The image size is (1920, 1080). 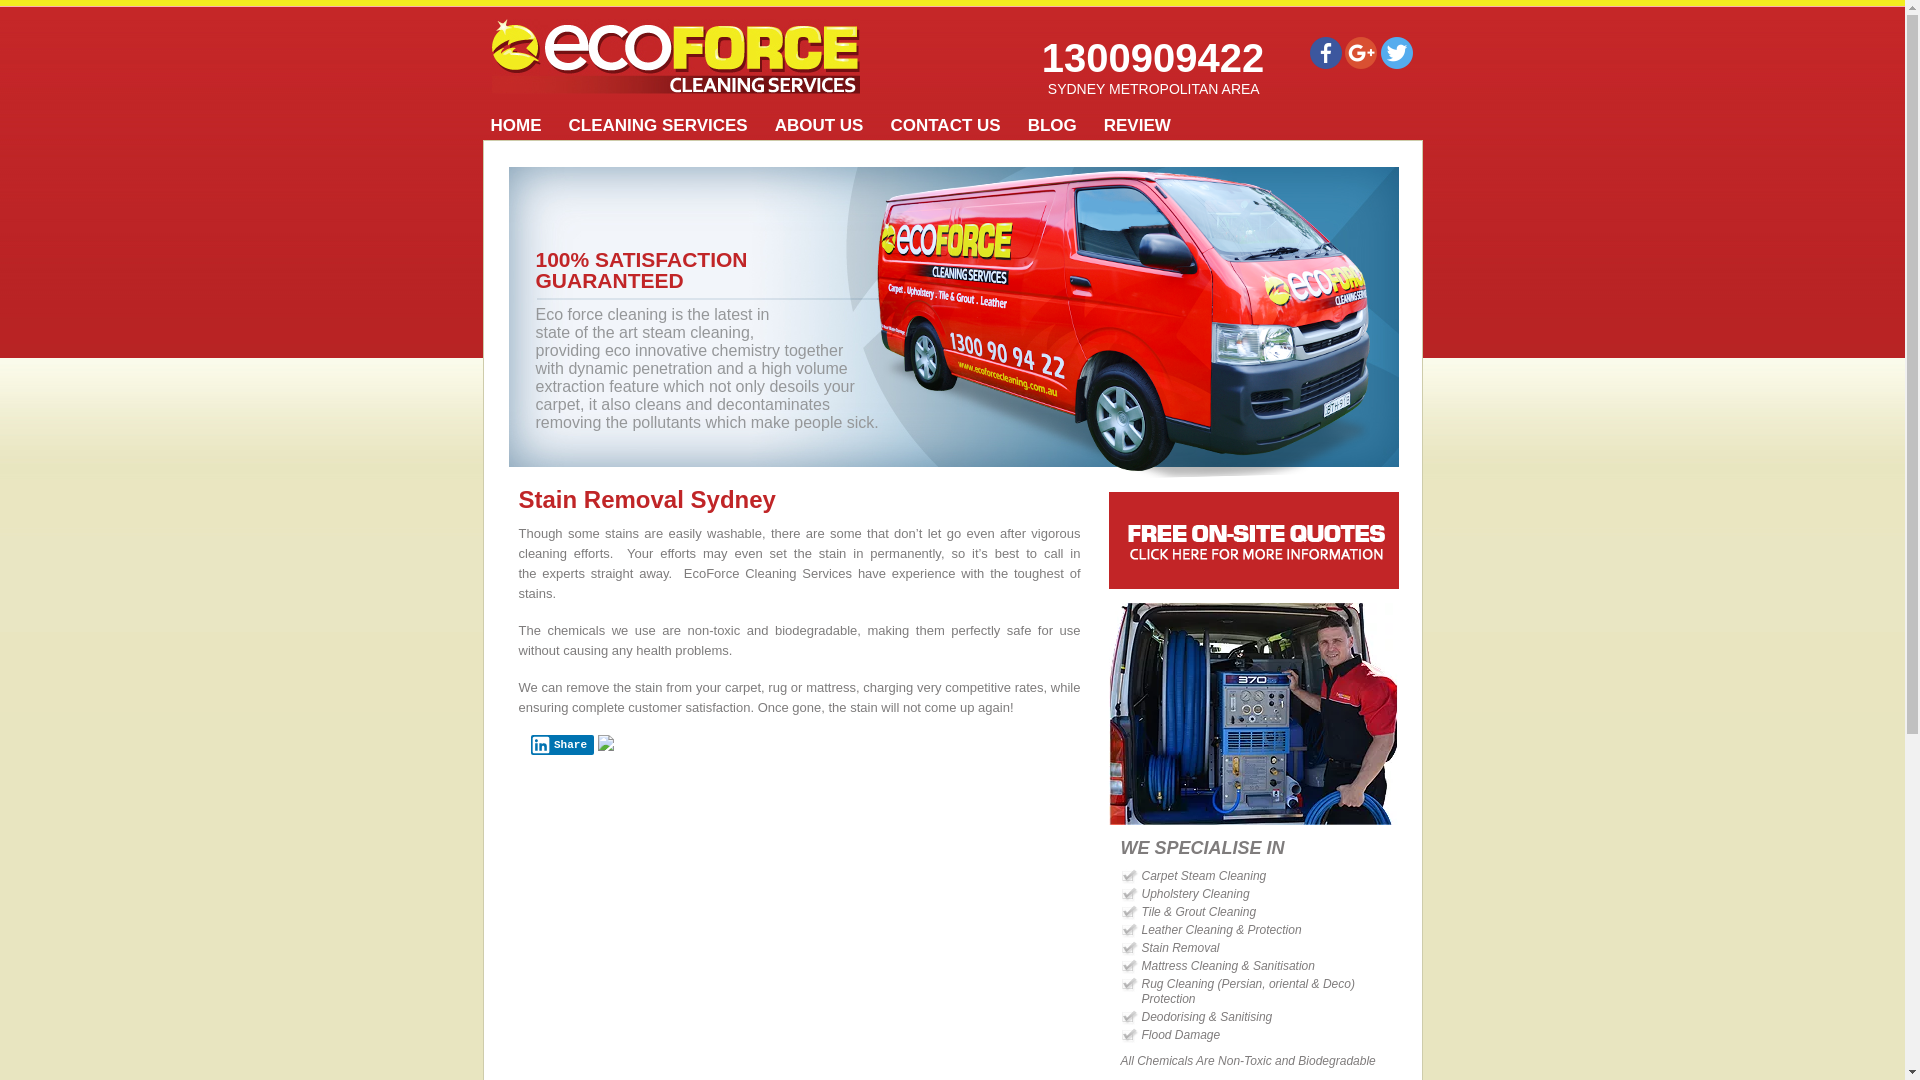 I want to click on Carpet Cleaning Services Sydney, so click(x=676, y=56).